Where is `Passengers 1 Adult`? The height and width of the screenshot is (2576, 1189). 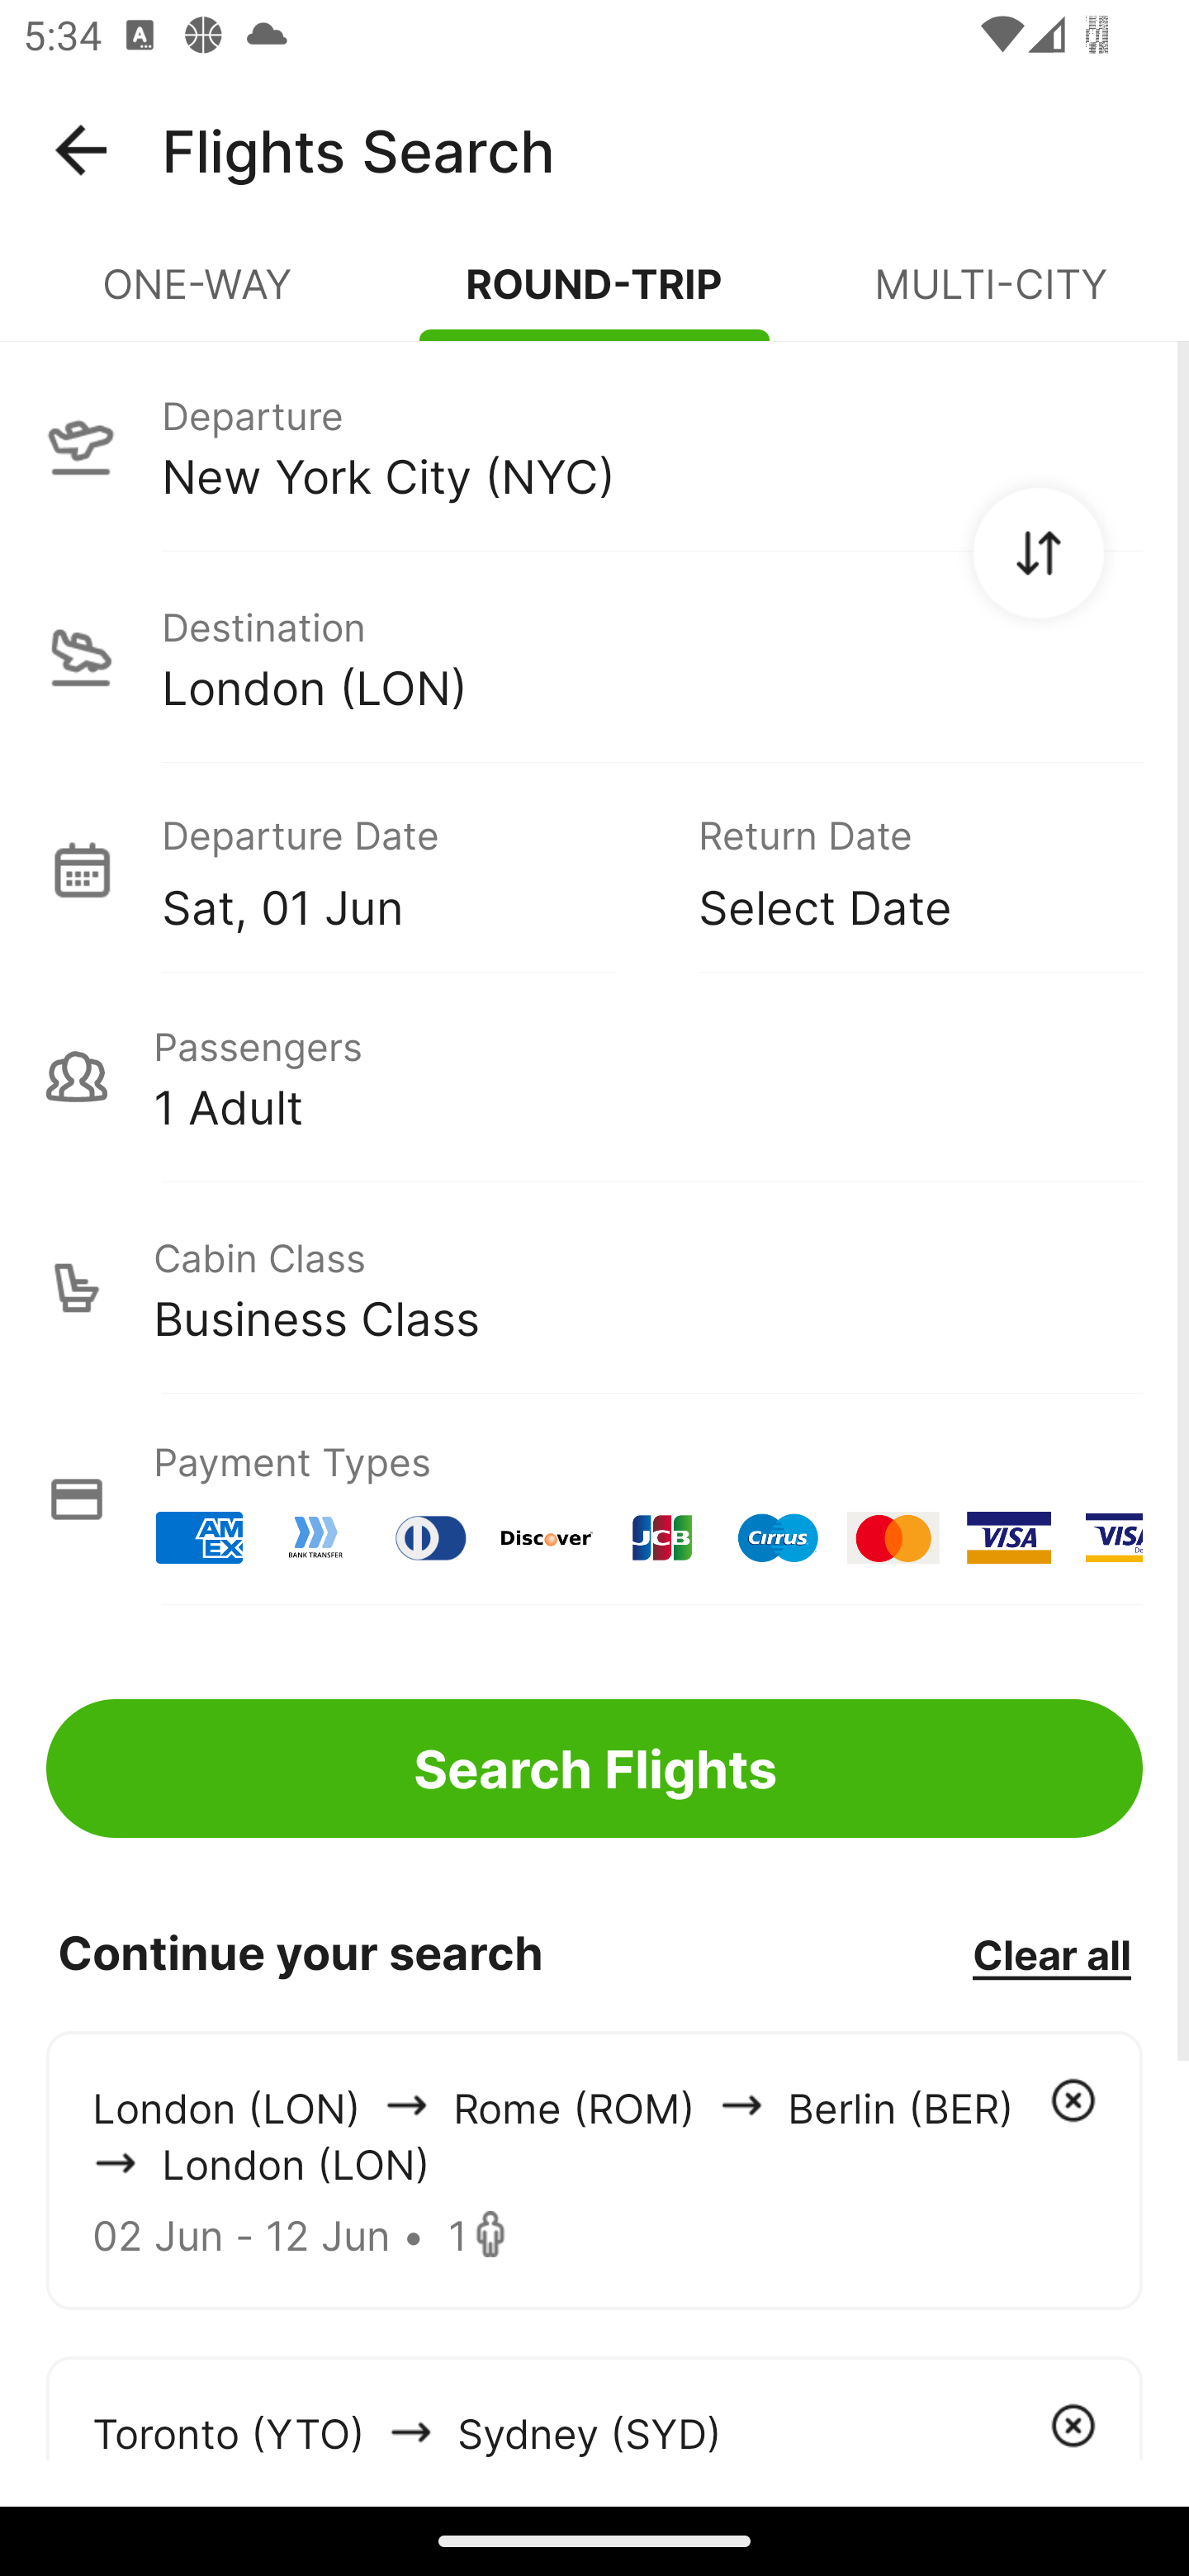 Passengers 1 Adult is located at coordinates (594, 1077).